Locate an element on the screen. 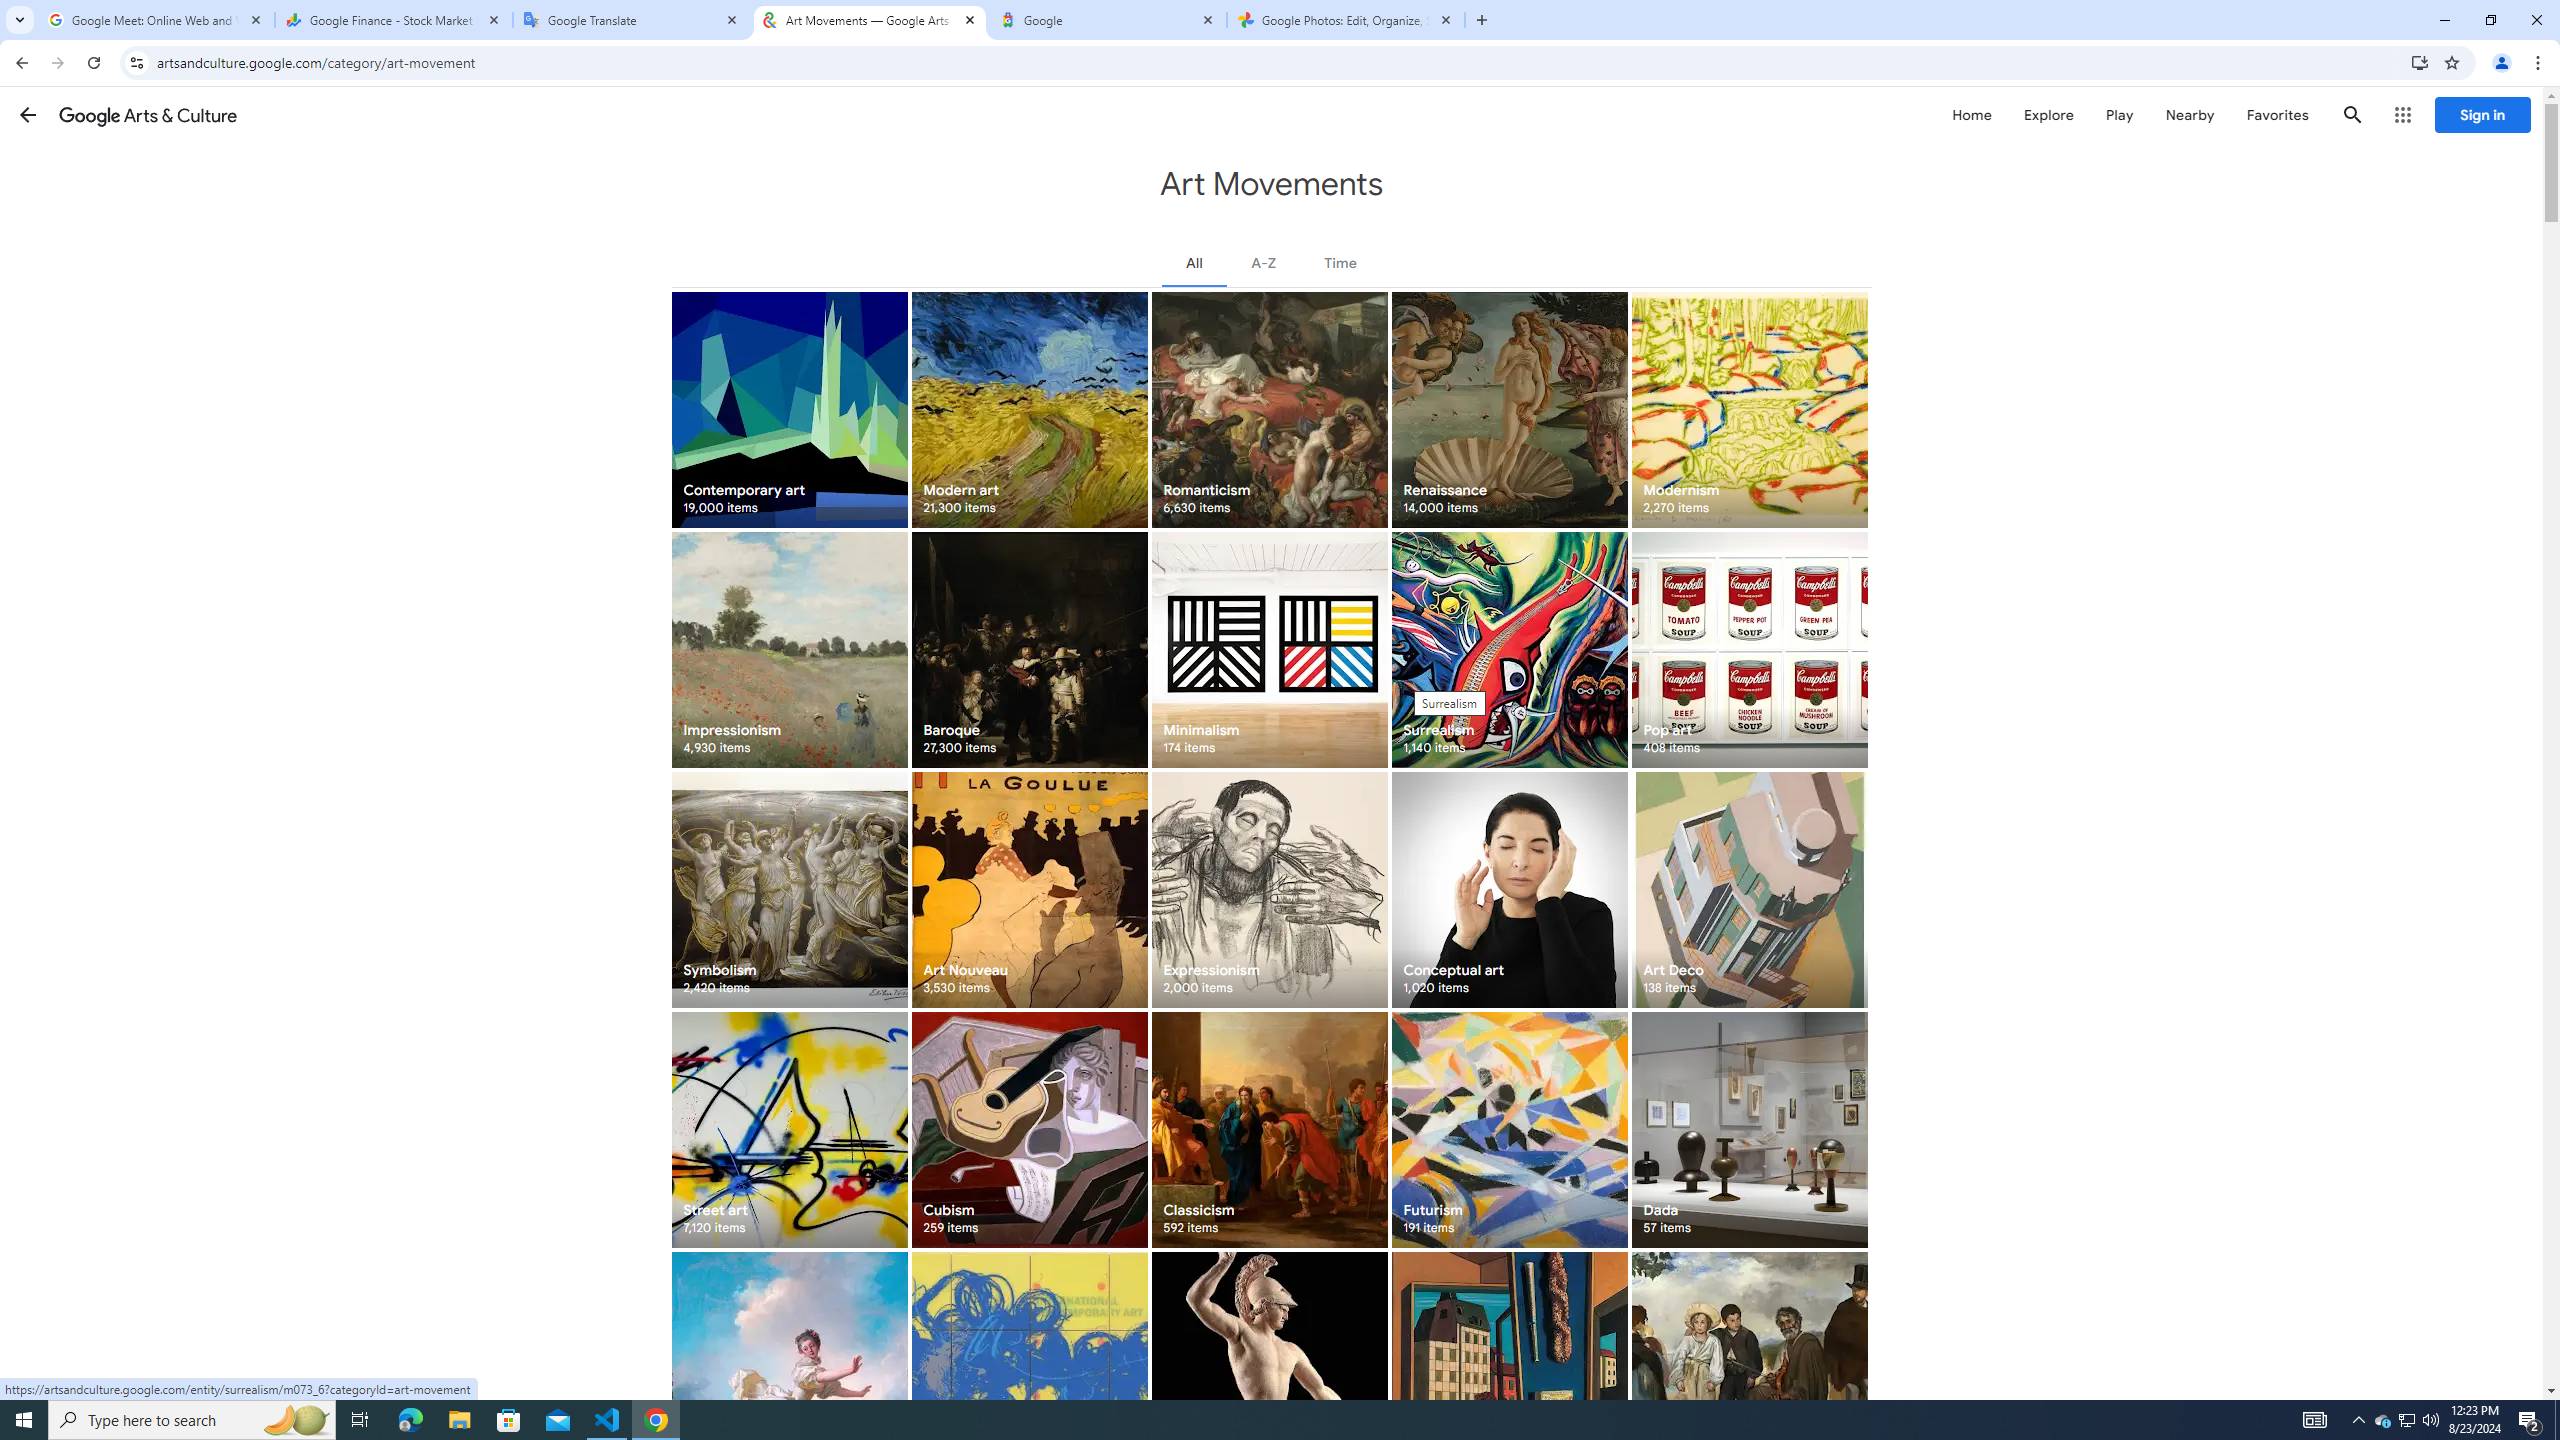  Contemporary art 19,000 items is located at coordinates (789, 410).